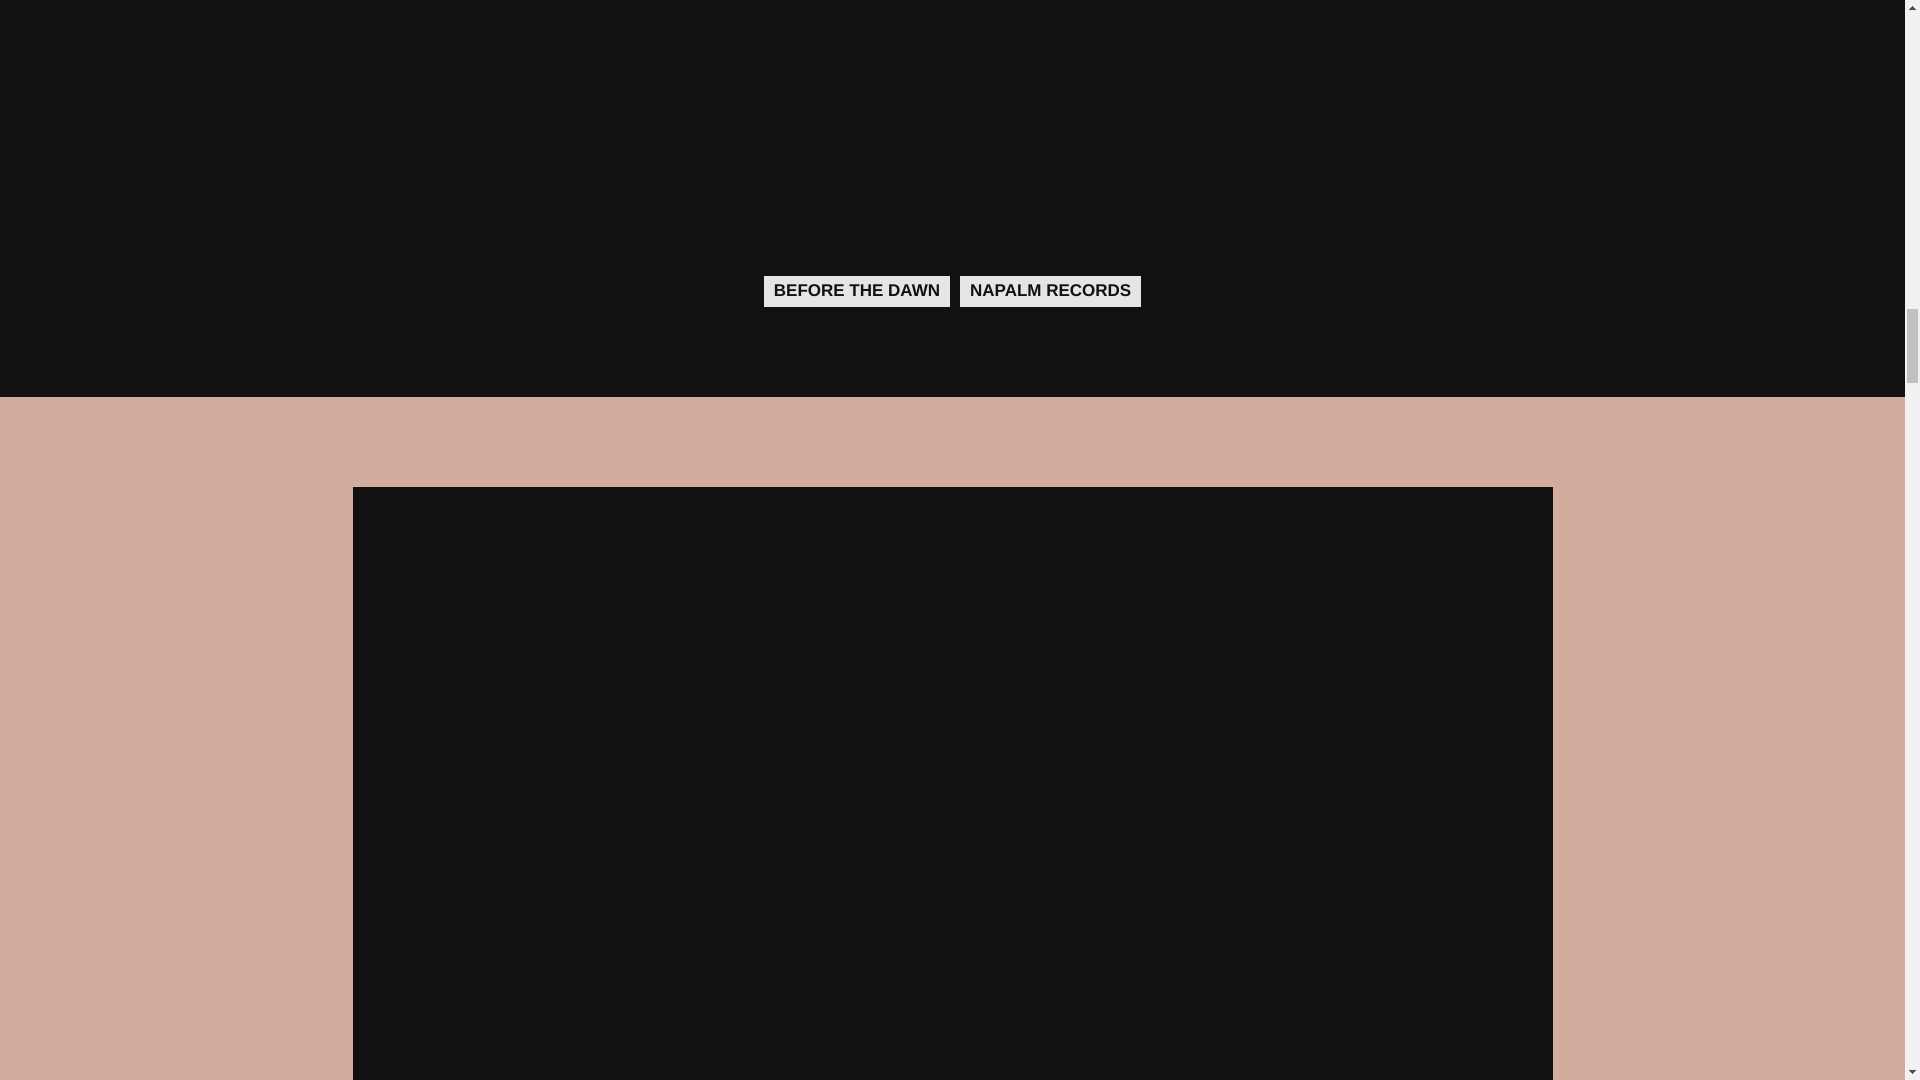 The width and height of the screenshot is (1920, 1080). What do you see at coordinates (1050, 290) in the screenshot?
I see `NAPALM RECORDS` at bounding box center [1050, 290].